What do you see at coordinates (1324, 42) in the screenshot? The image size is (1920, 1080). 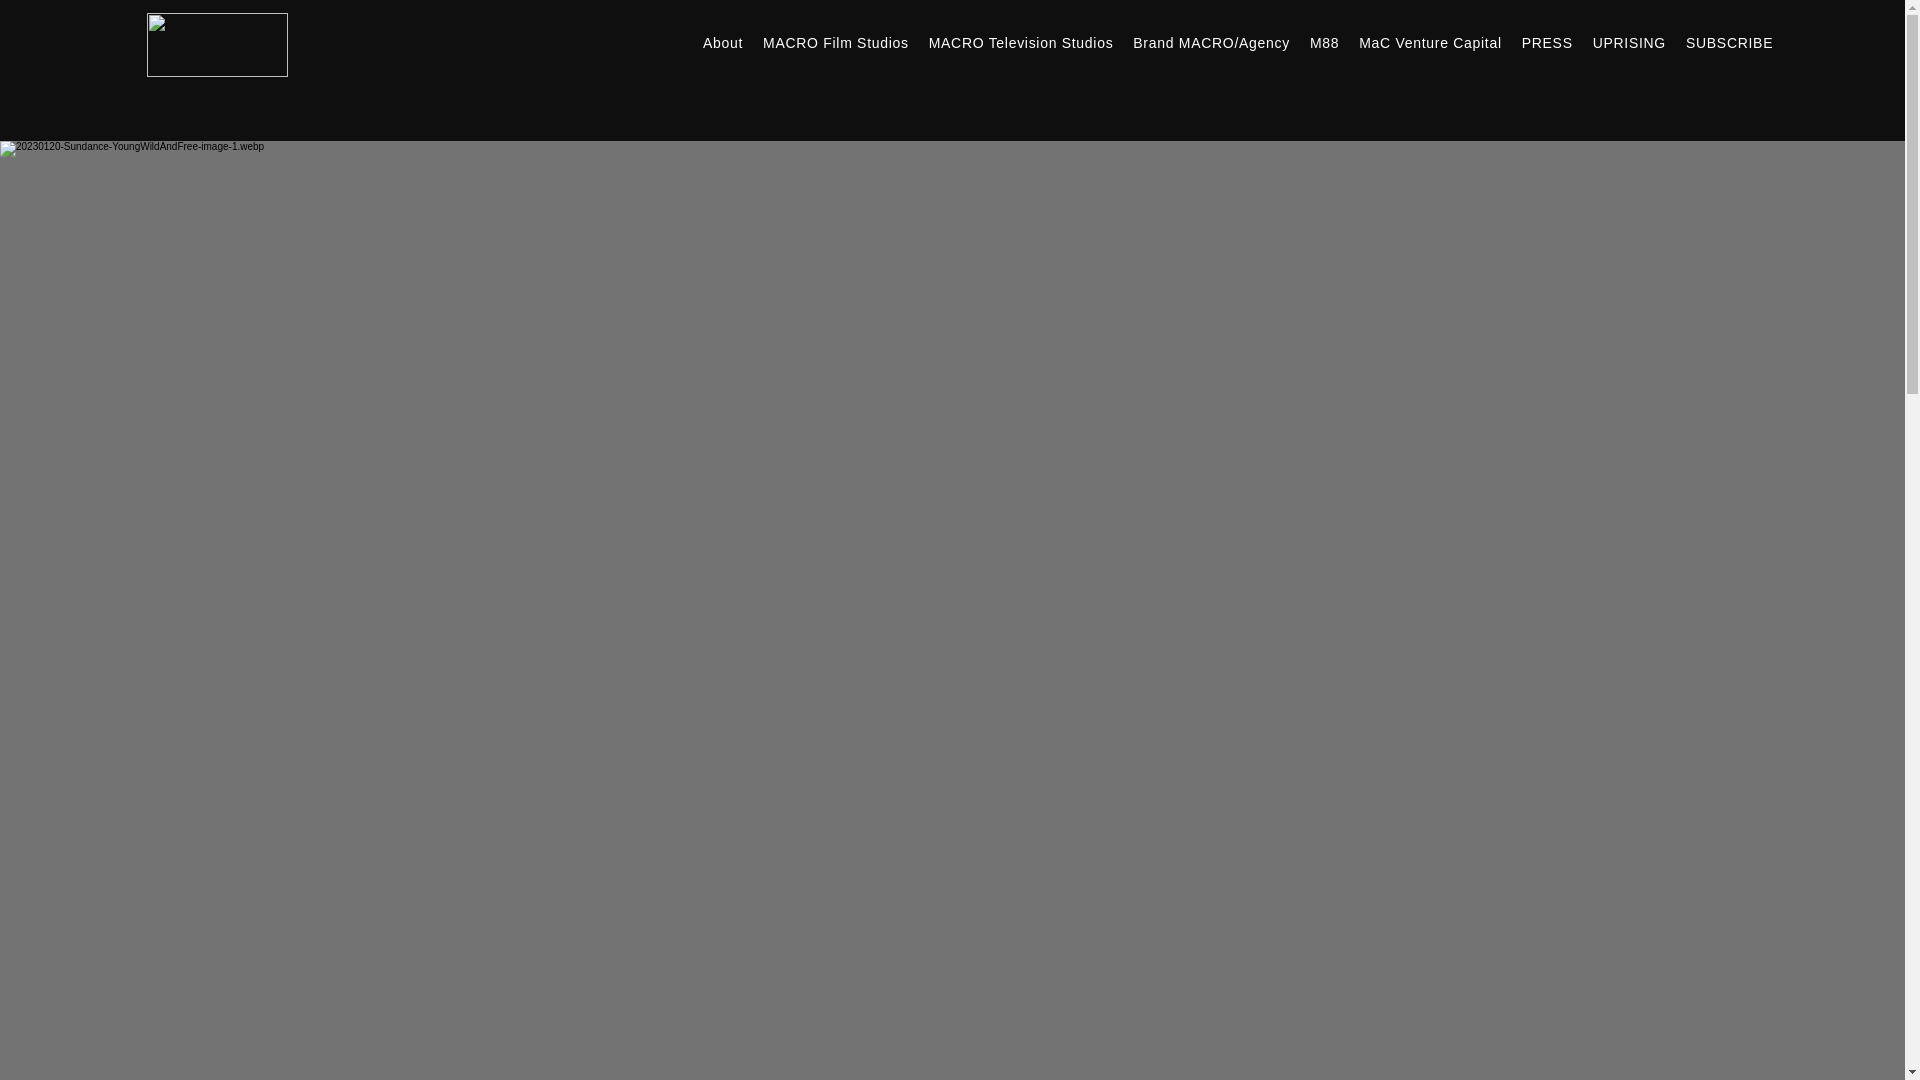 I see `M88` at bounding box center [1324, 42].